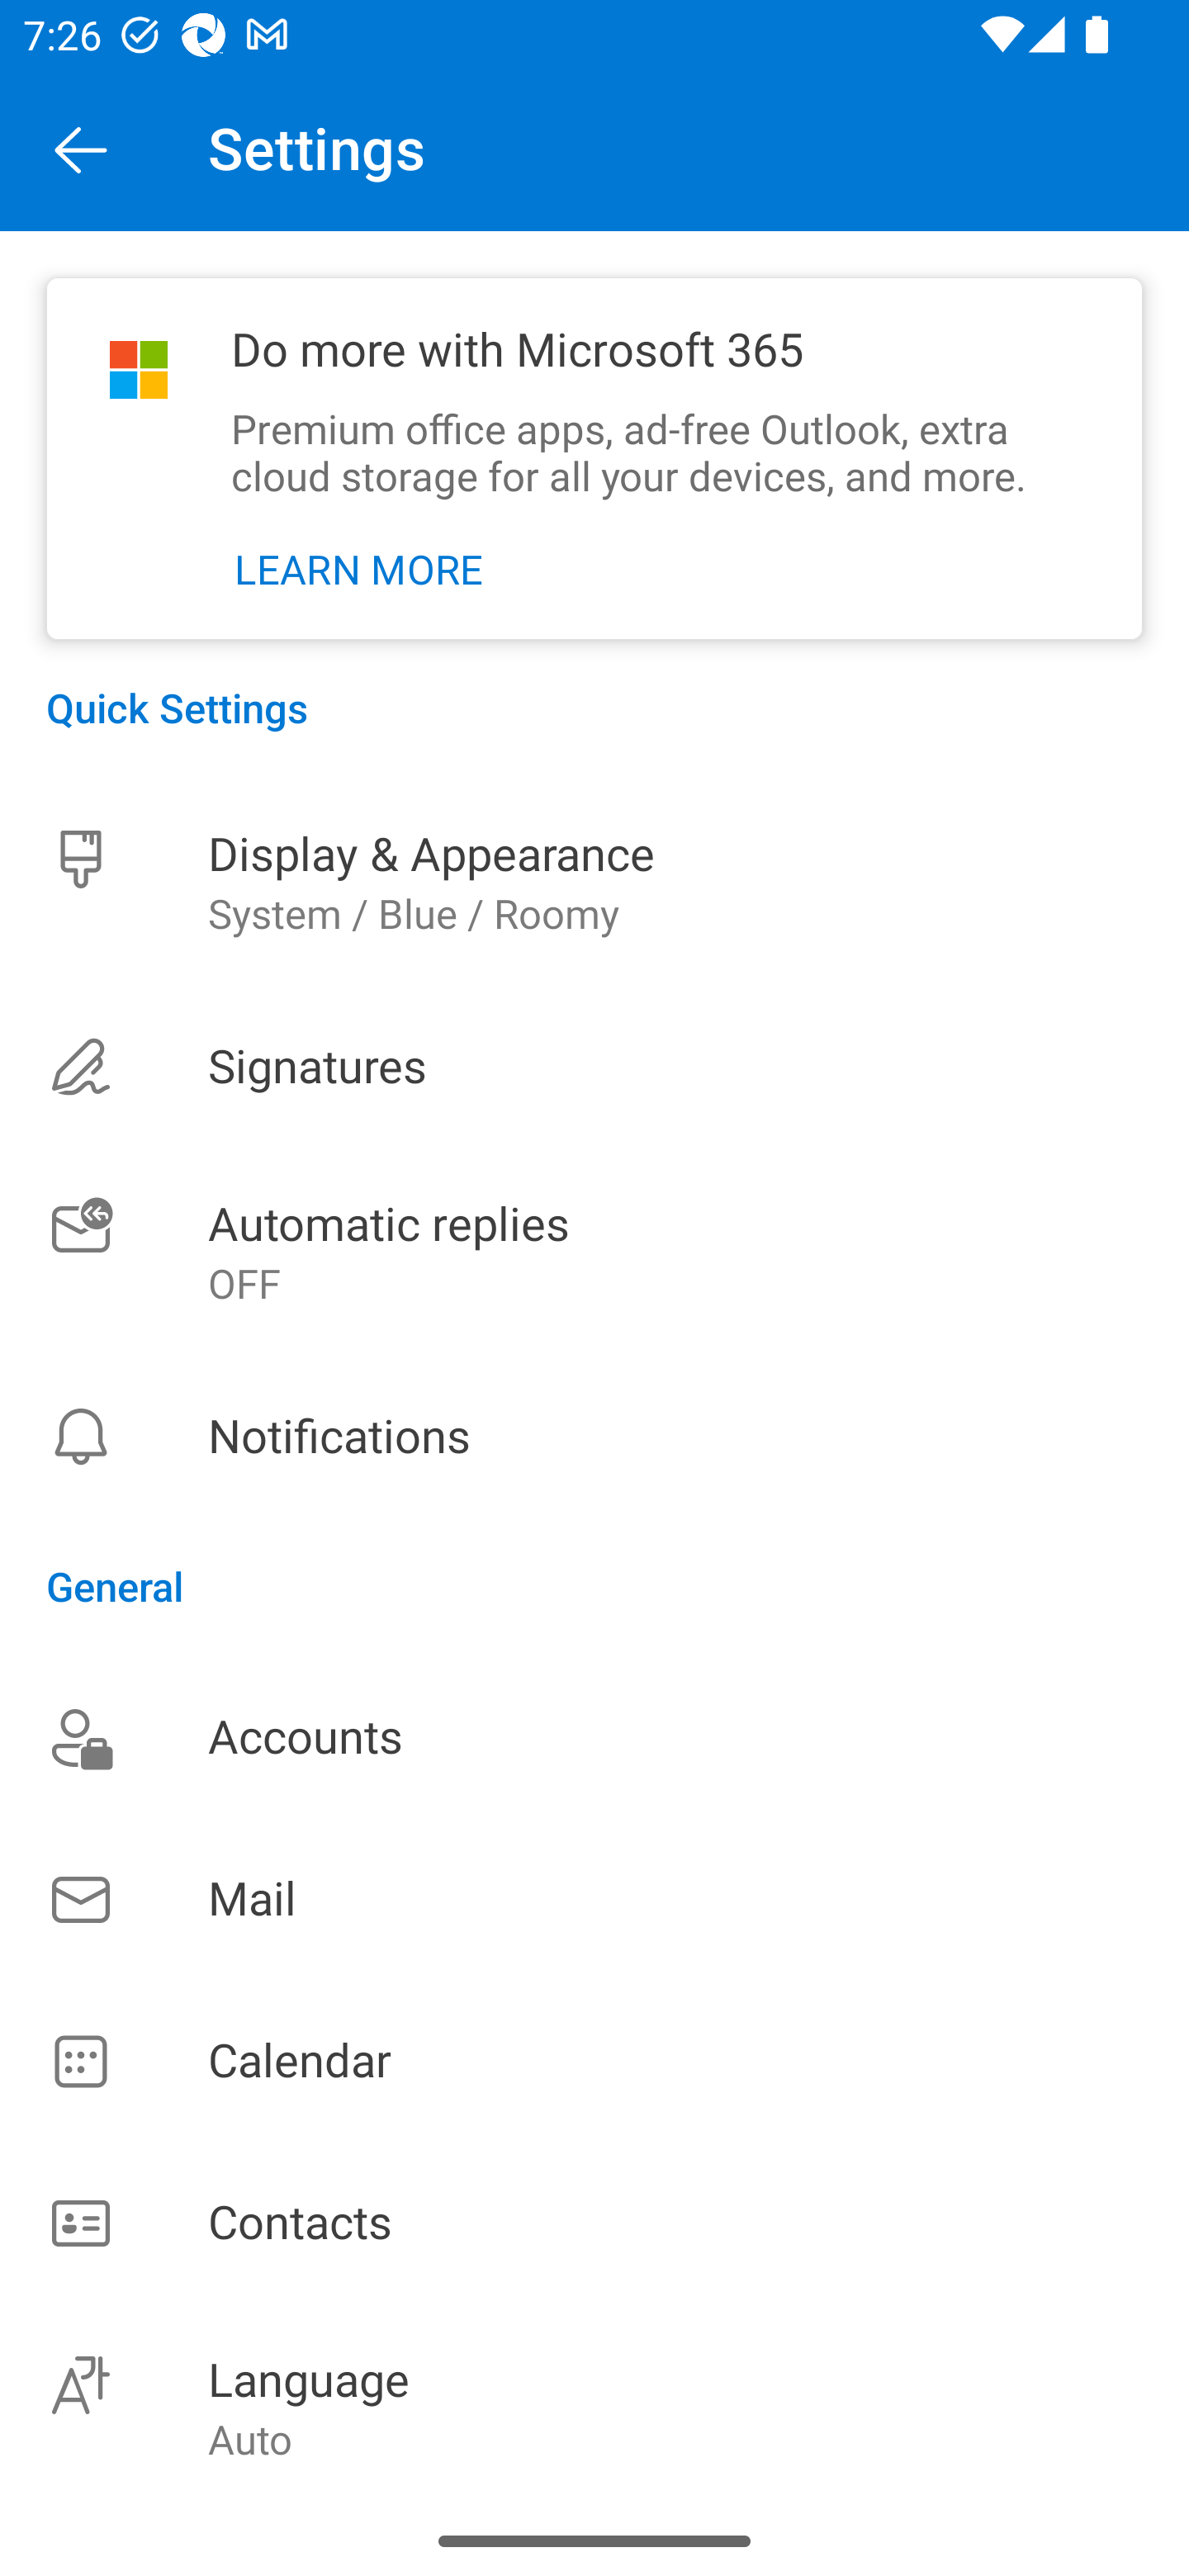  What do you see at coordinates (81, 149) in the screenshot?
I see `Back` at bounding box center [81, 149].